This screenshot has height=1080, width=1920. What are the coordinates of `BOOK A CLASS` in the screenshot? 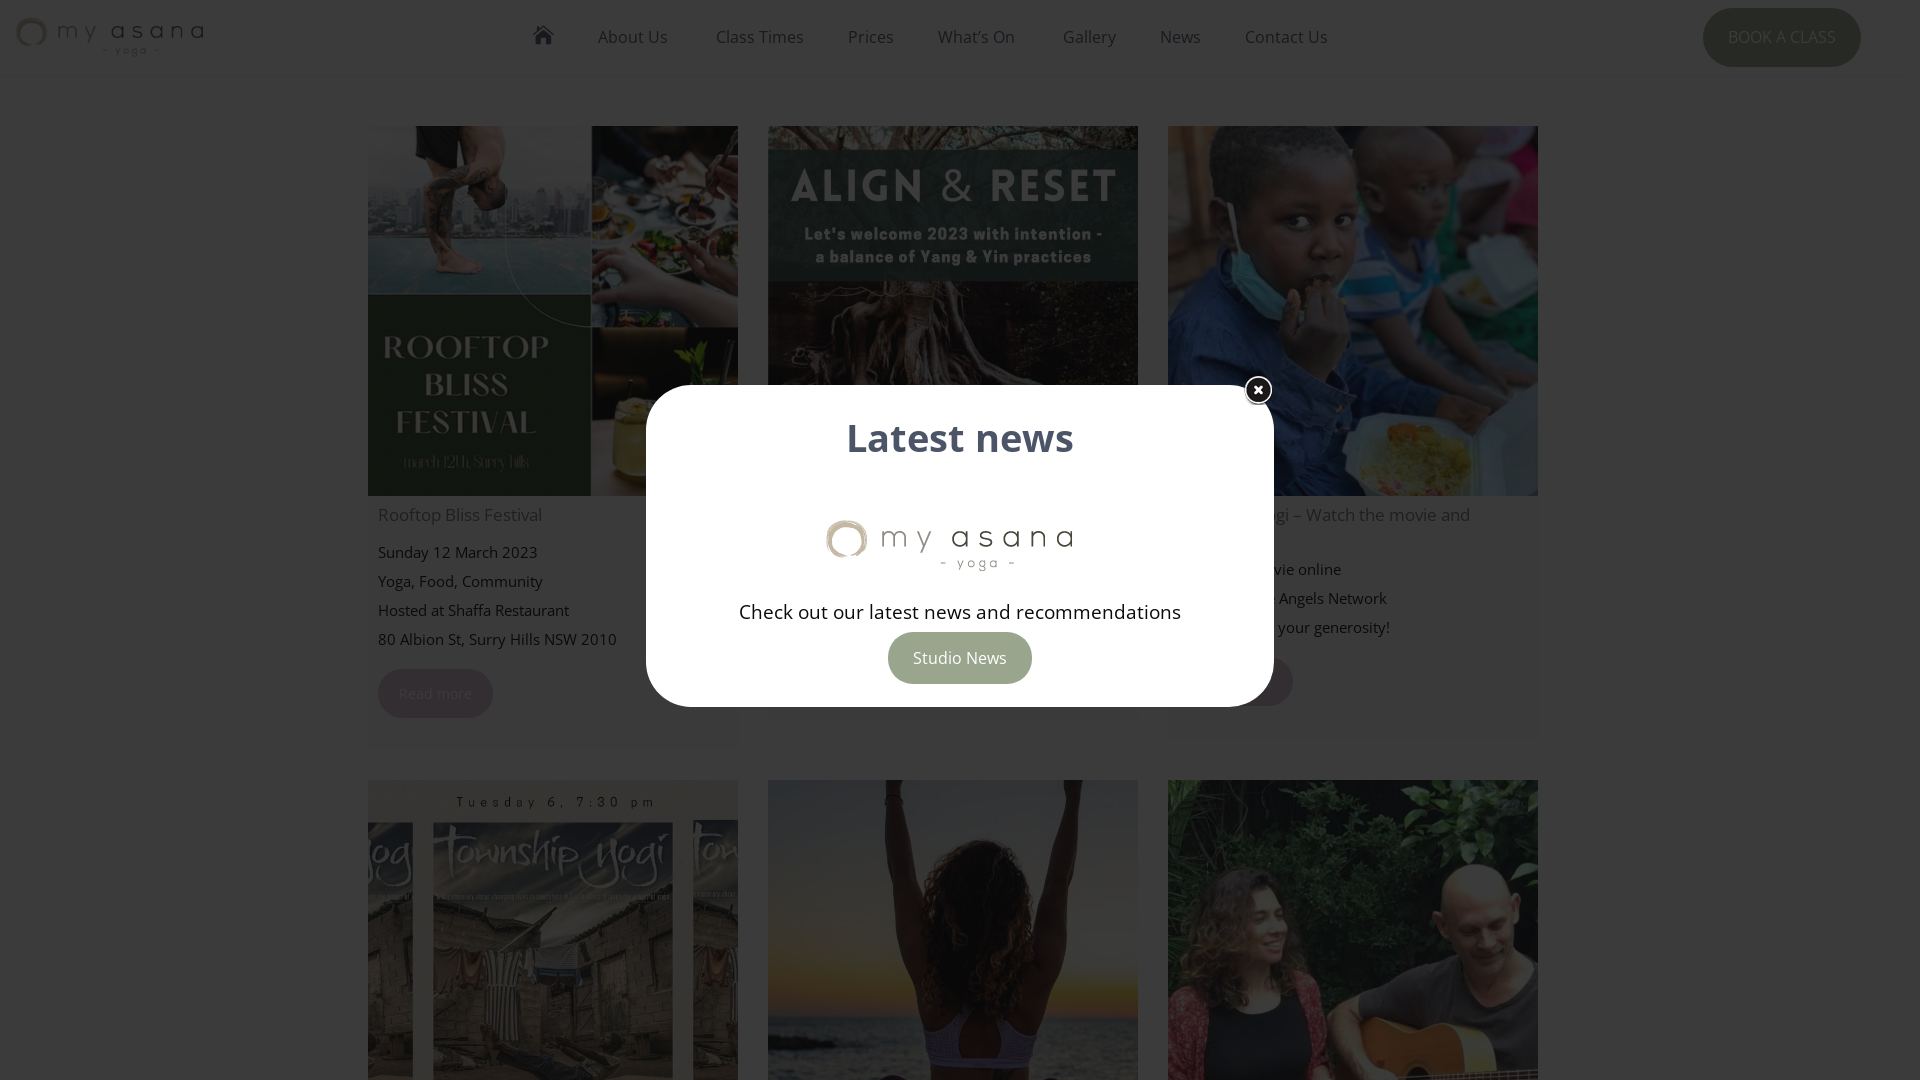 It's located at (1782, 38).